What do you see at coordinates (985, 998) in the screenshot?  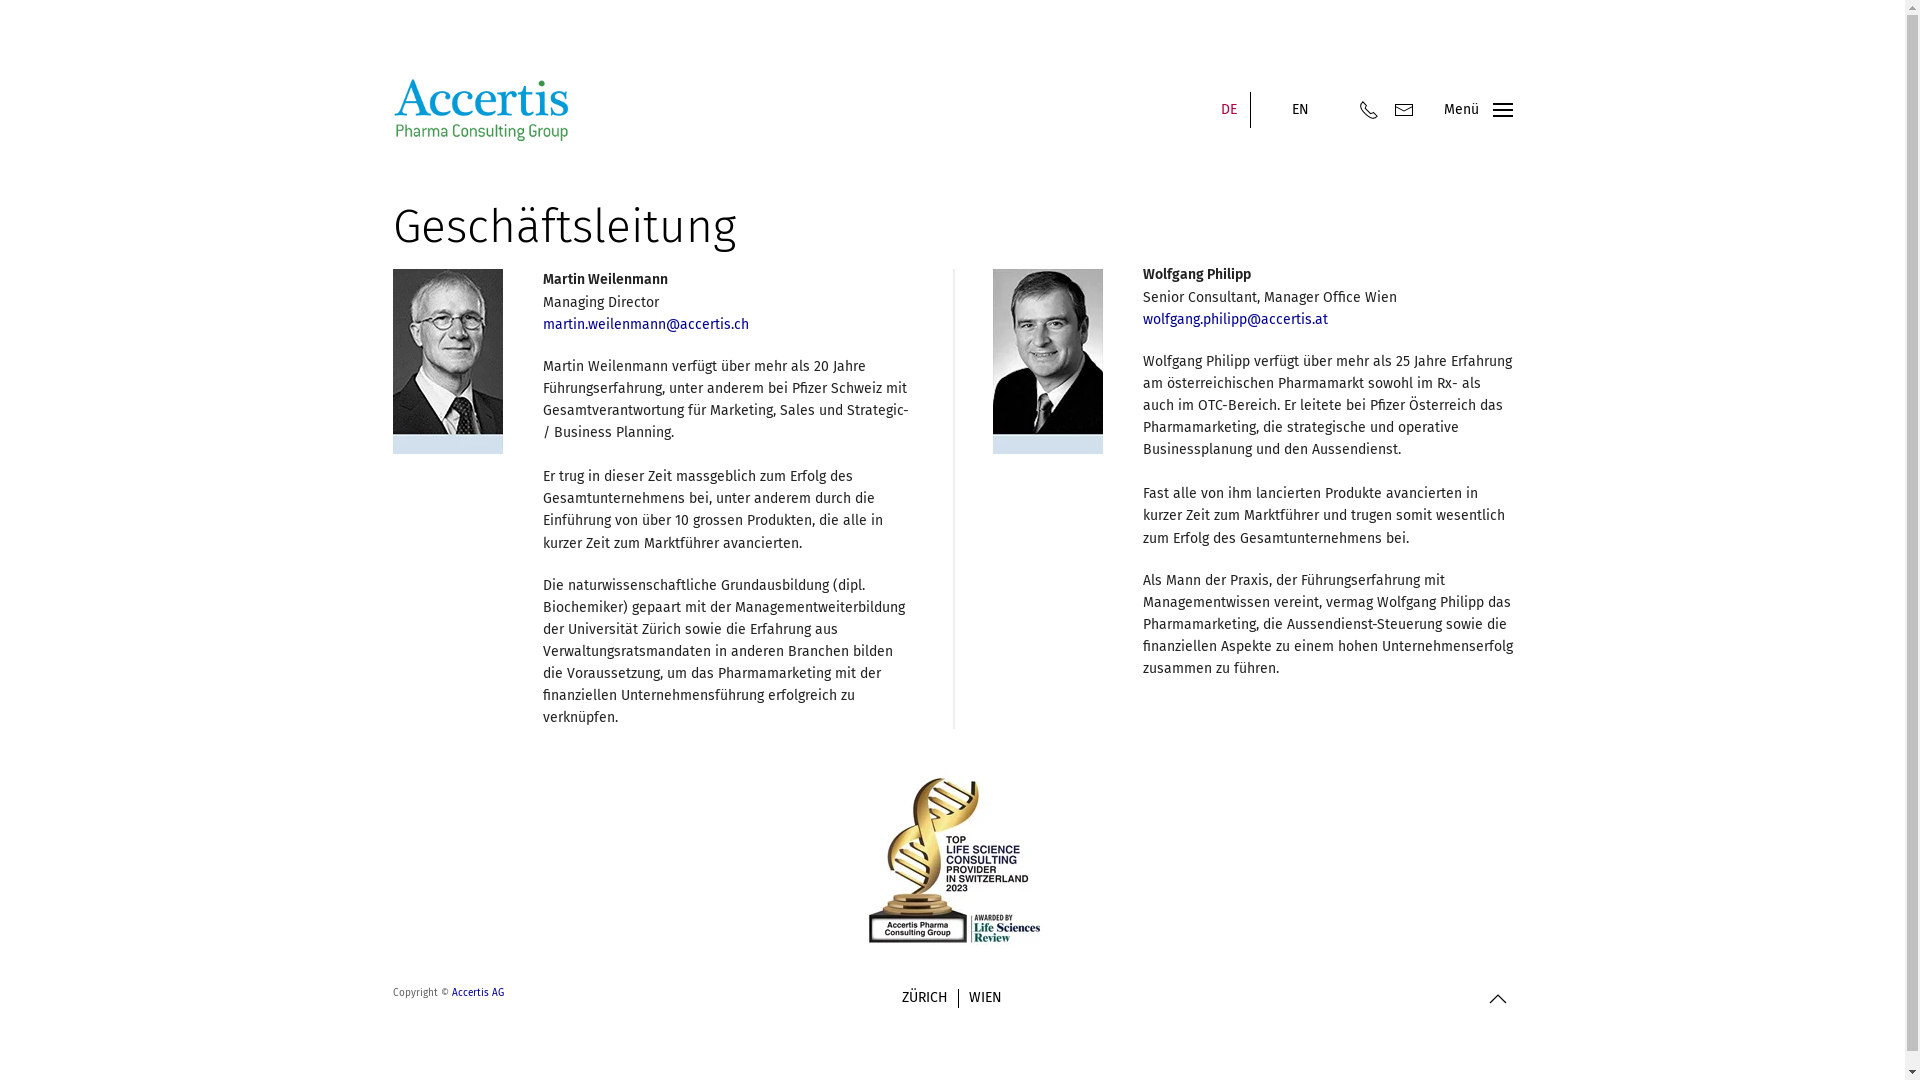 I see `WIEN` at bounding box center [985, 998].